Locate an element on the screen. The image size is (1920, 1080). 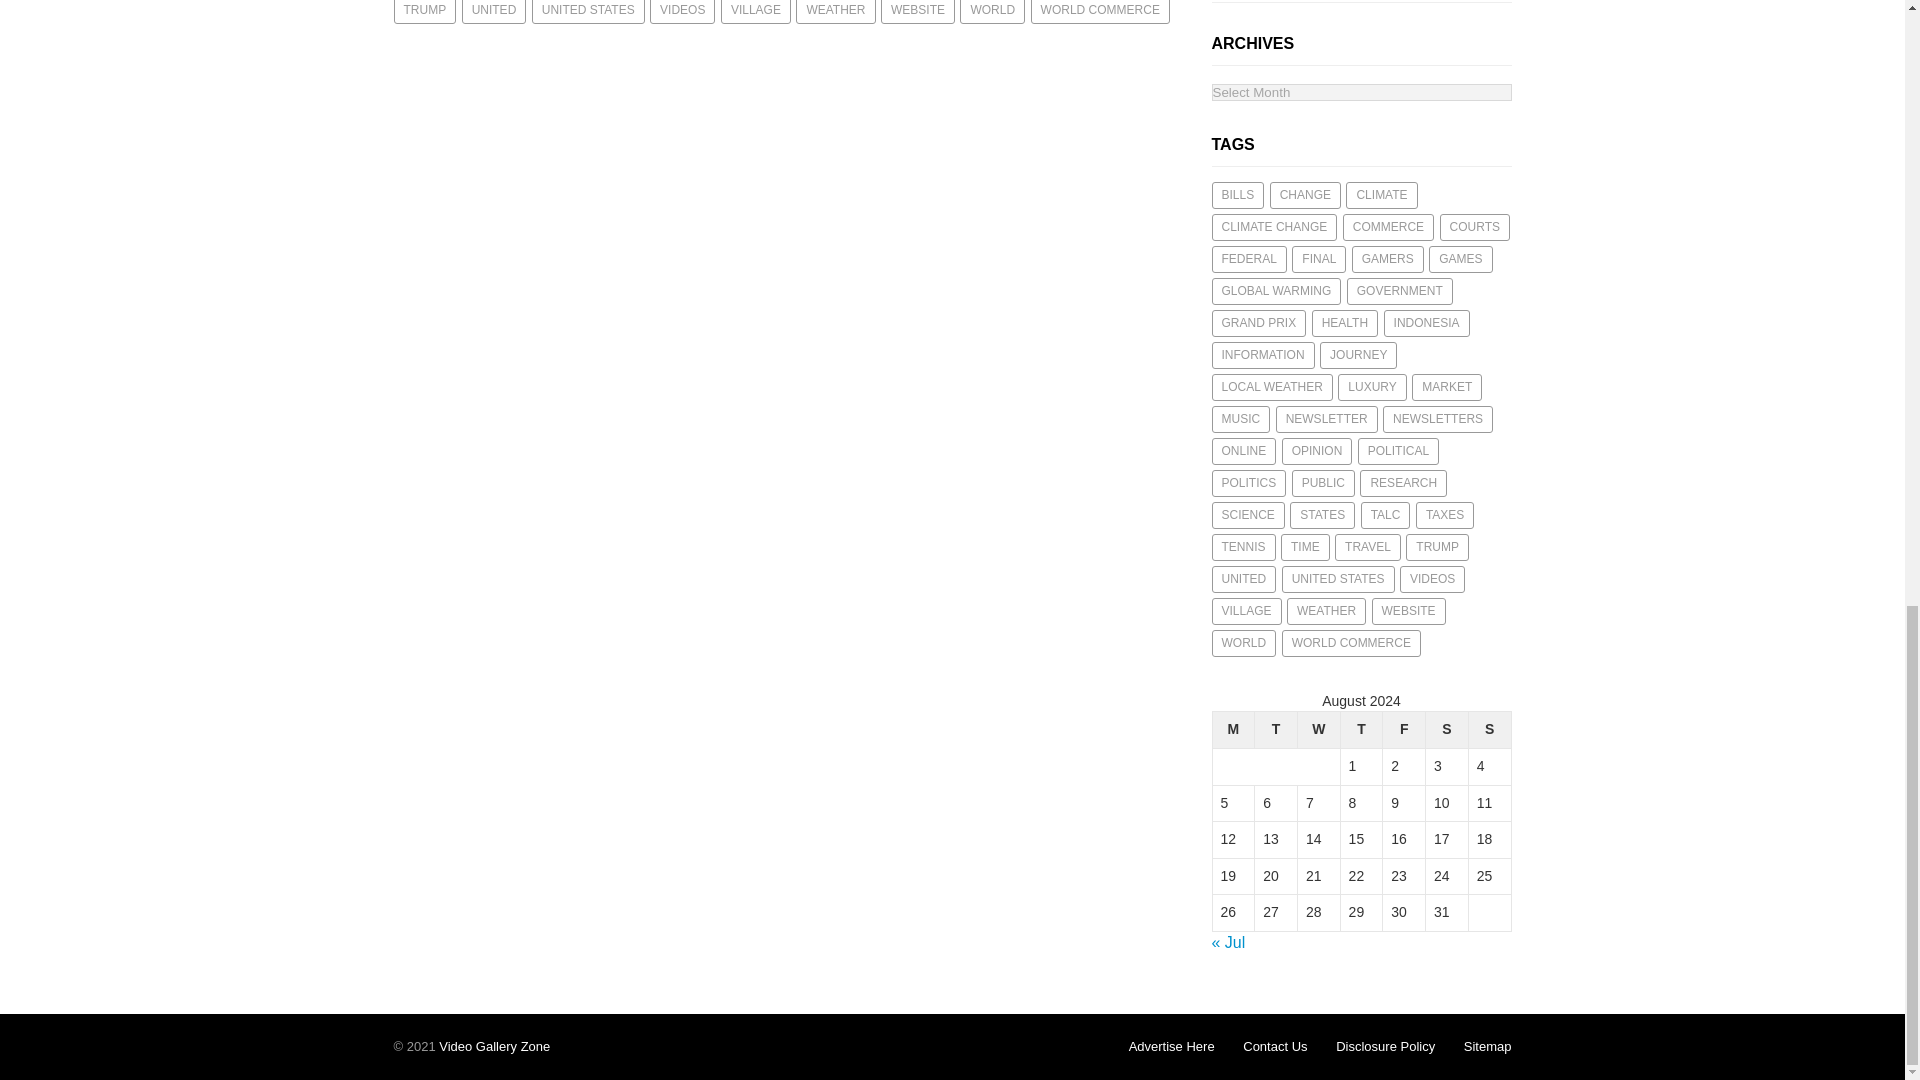
Friday is located at coordinates (1404, 730).